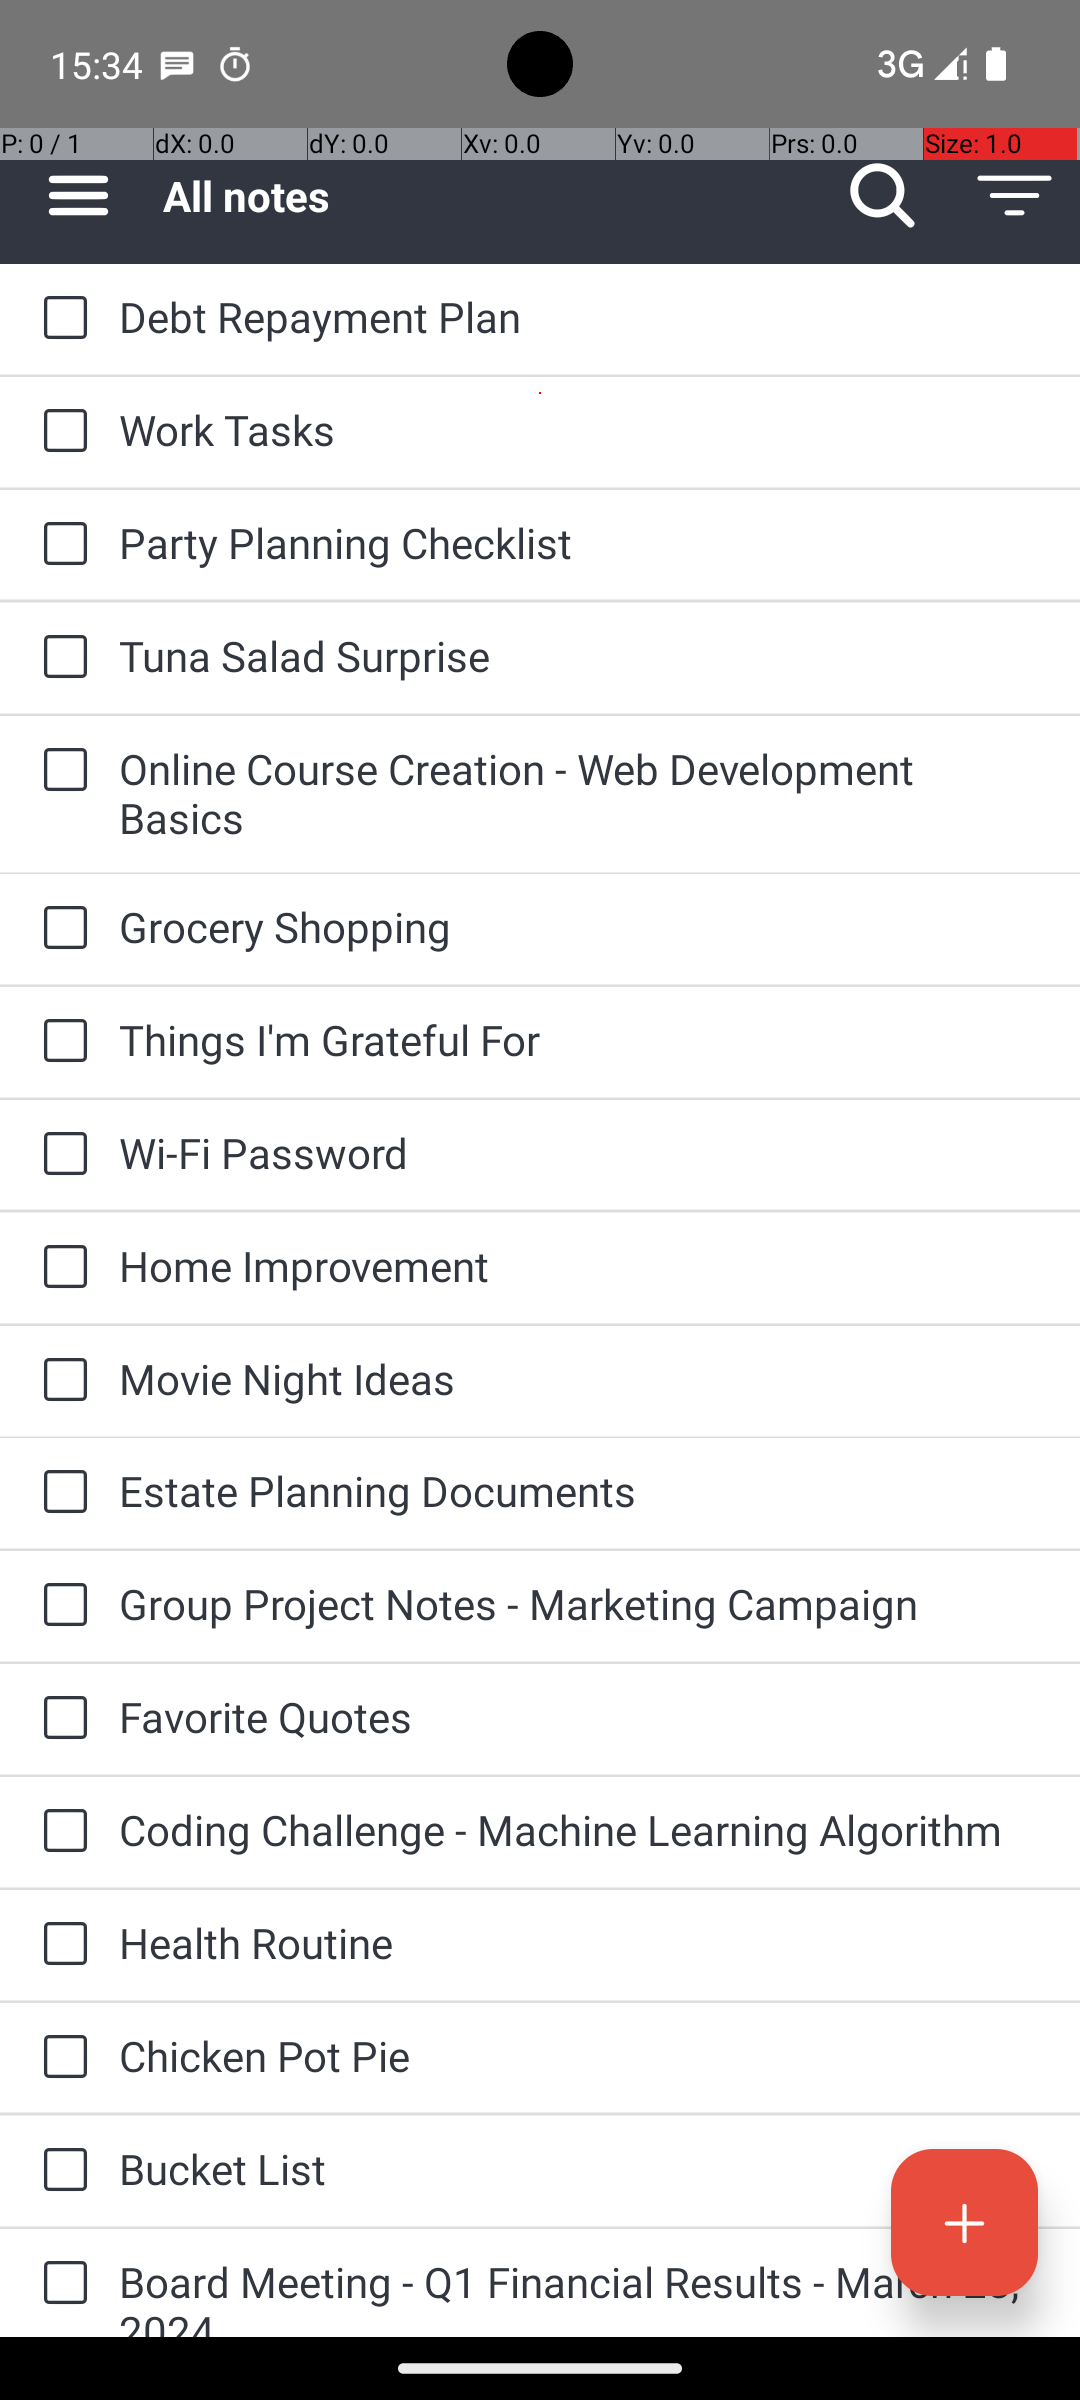 This screenshot has height=2400, width=1080. Describe the element at coordinates (580, 1266) in the screenshot. I see `Home Improvement` at that location.